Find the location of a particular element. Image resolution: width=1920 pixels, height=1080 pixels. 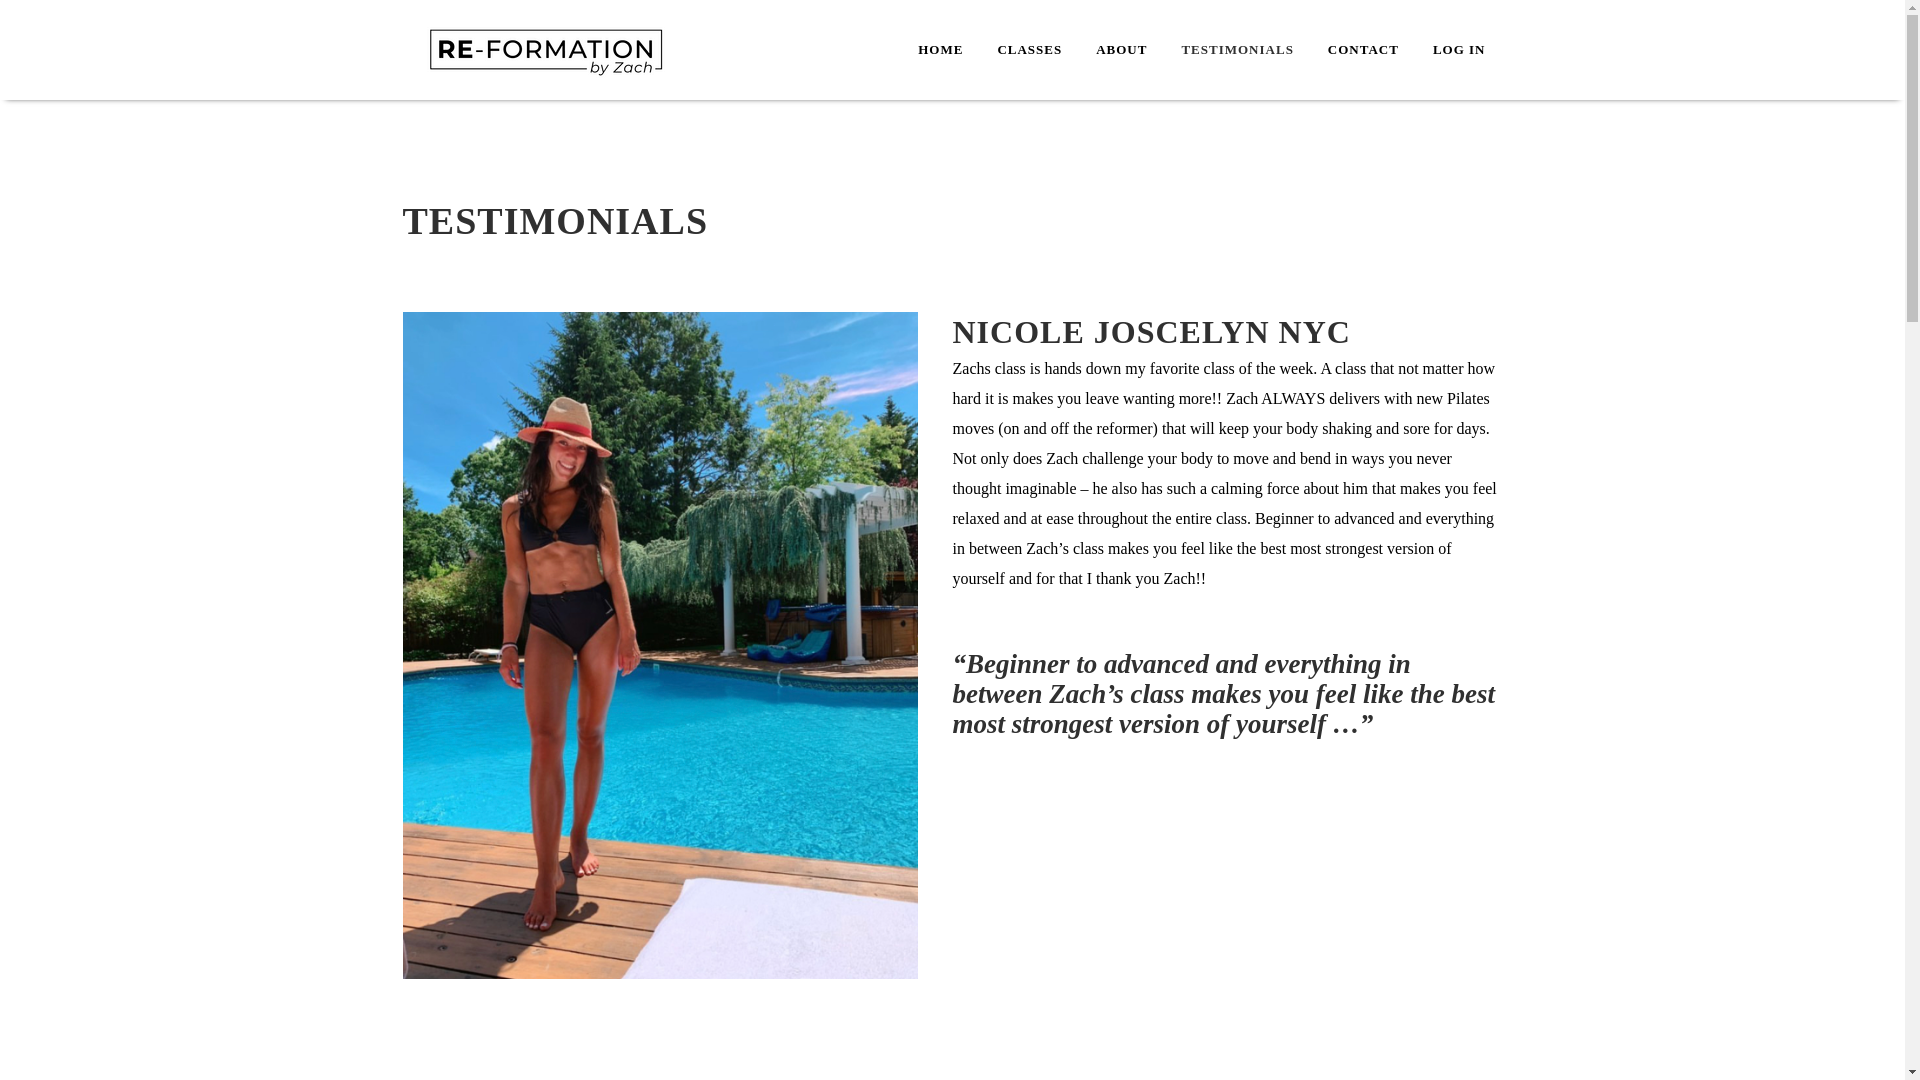

ABOUT is located at coordinates (1121, 50).